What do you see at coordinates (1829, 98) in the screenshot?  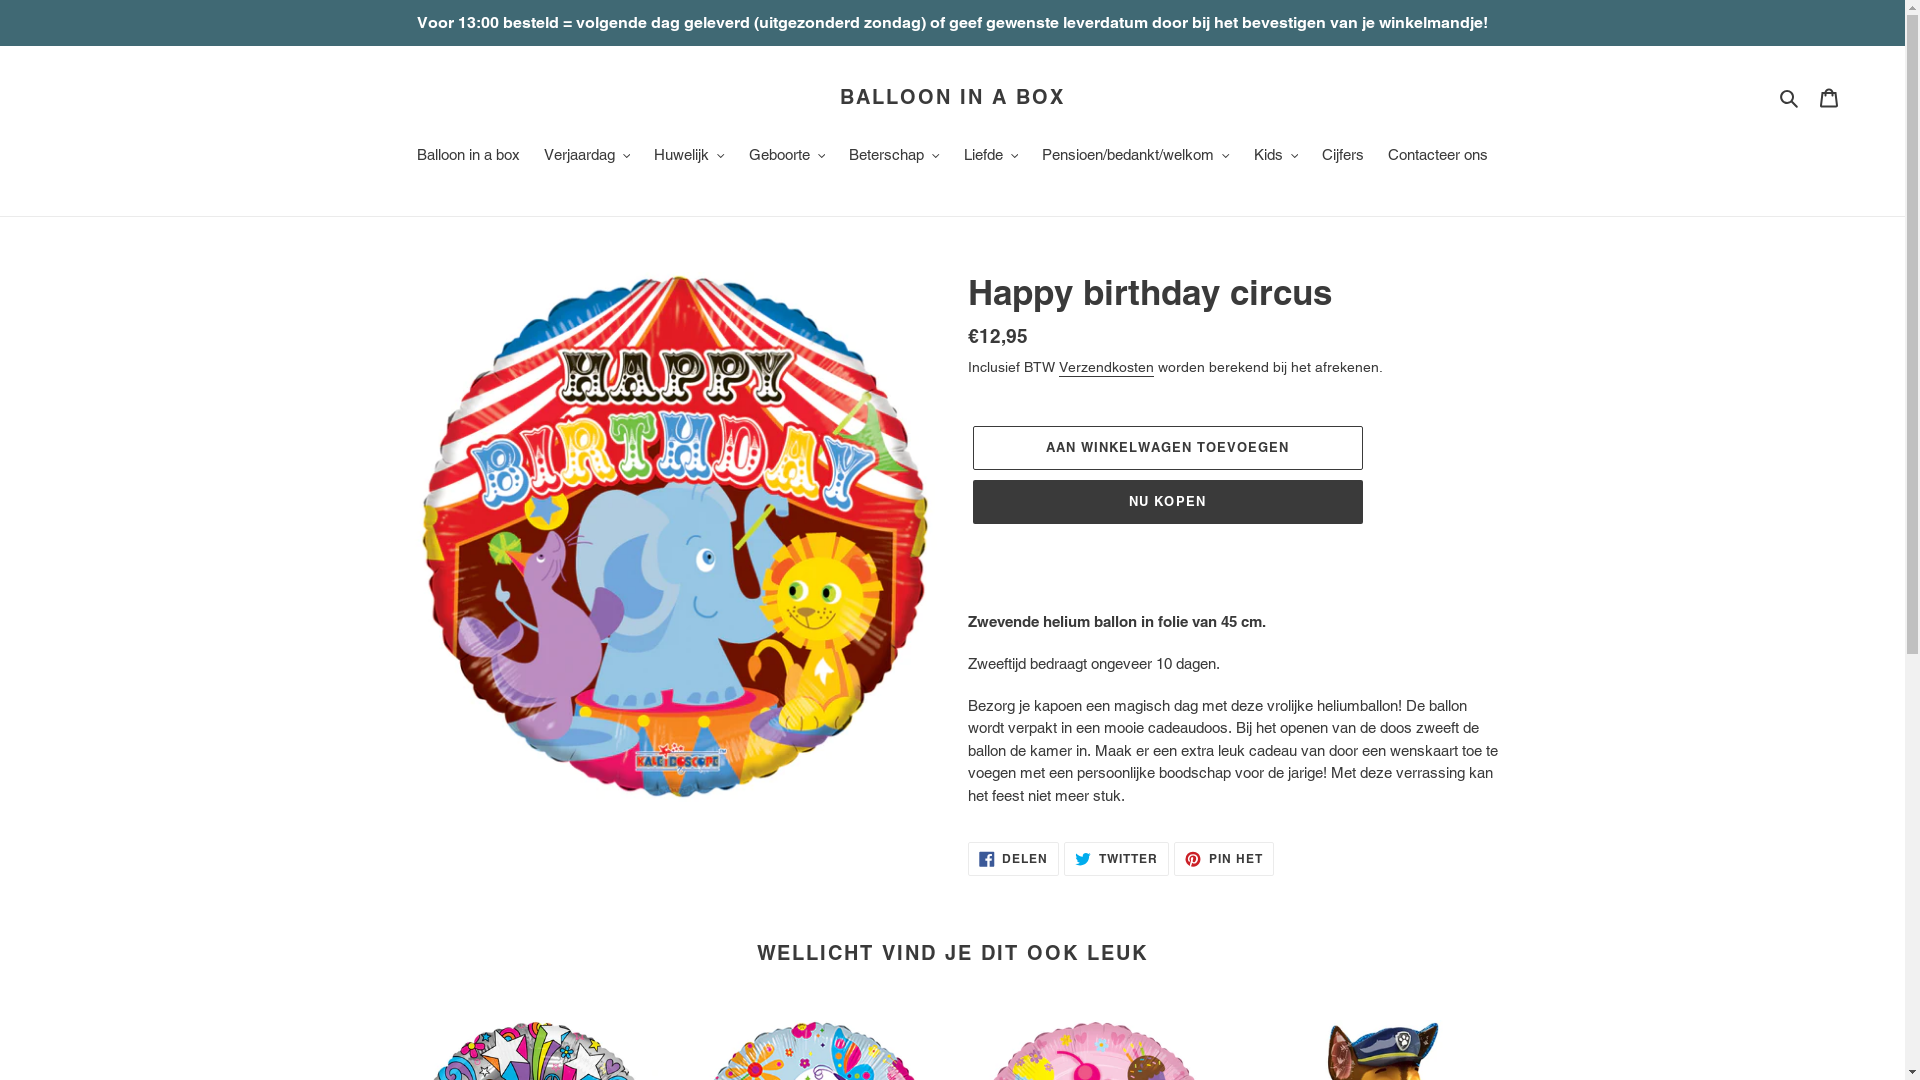 I see `Winkelwagen` at bounding box center [1829, 98].